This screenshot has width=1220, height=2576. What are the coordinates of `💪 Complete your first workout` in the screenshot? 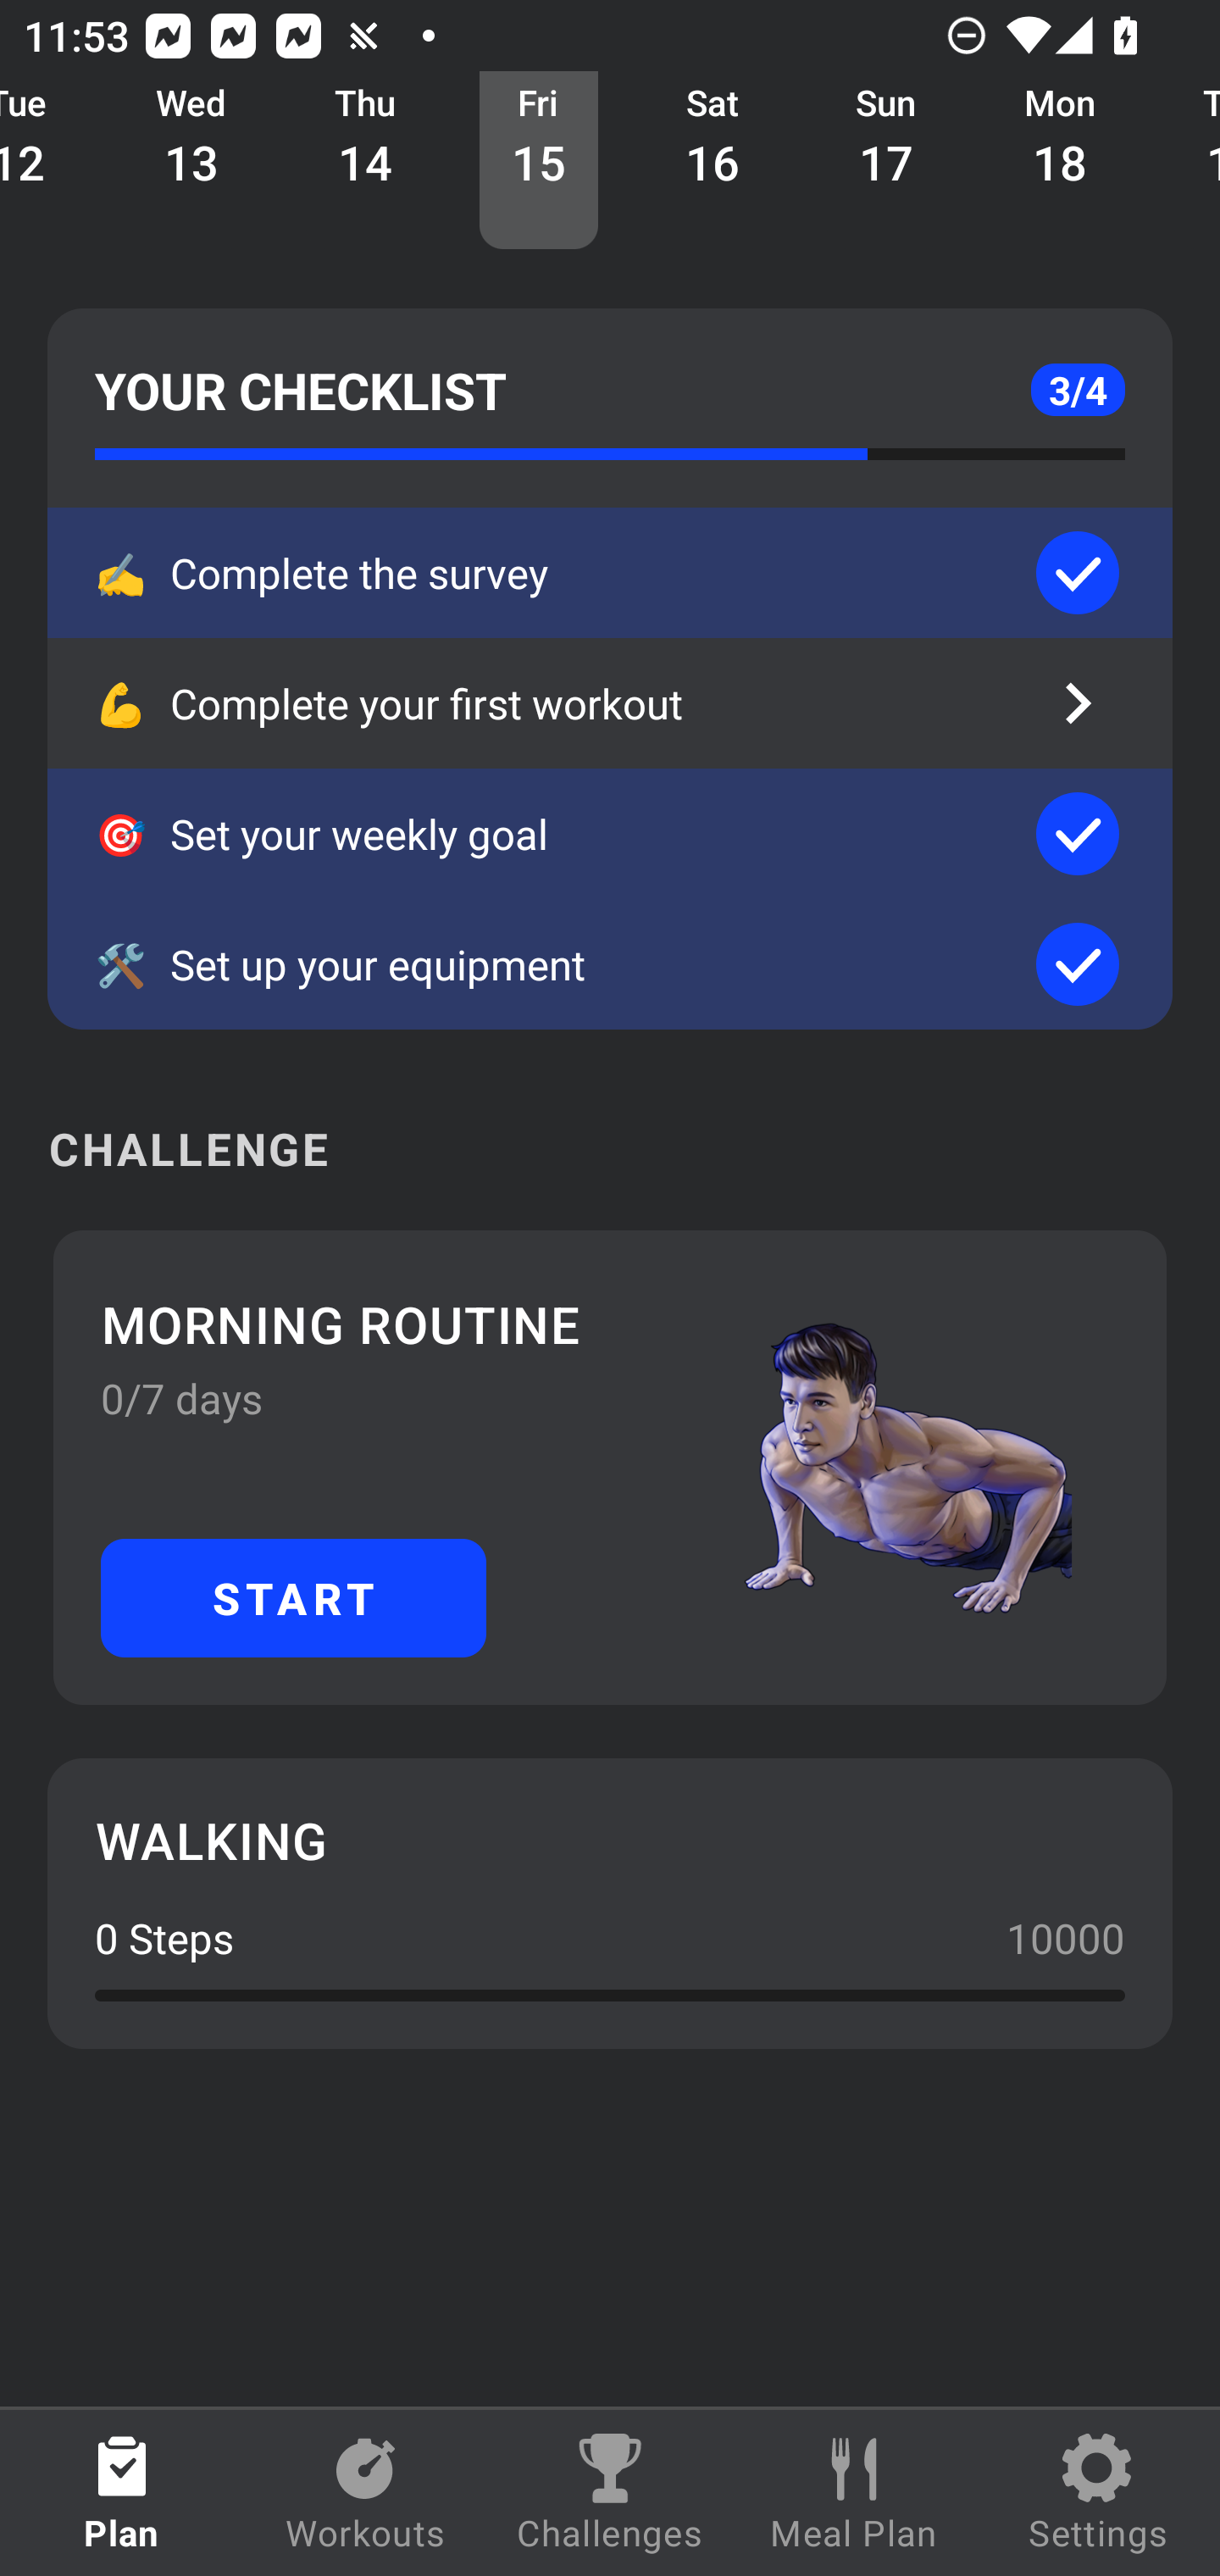 It's located at (610, 702).